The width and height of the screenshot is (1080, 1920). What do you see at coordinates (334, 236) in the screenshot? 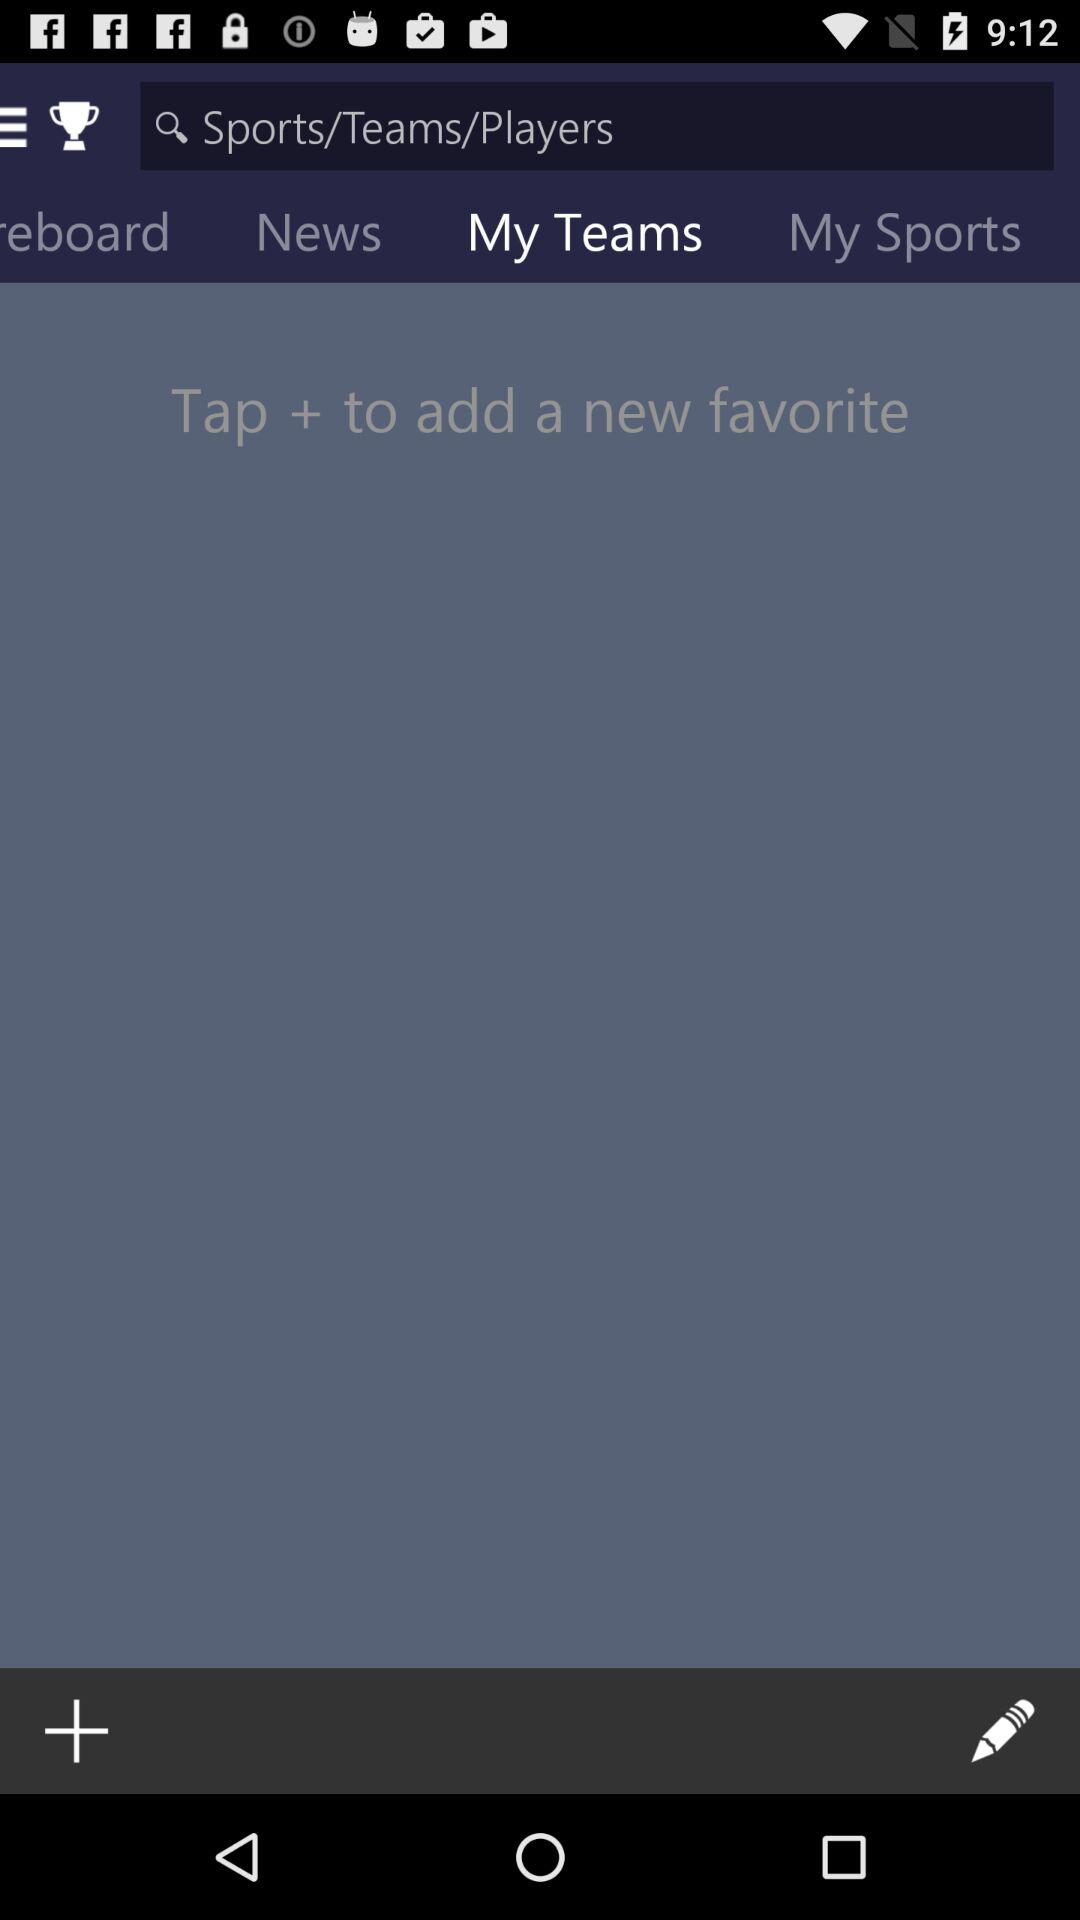
I see `turn on the icon next to scoreboard icon` at bounding box center [334, 236].